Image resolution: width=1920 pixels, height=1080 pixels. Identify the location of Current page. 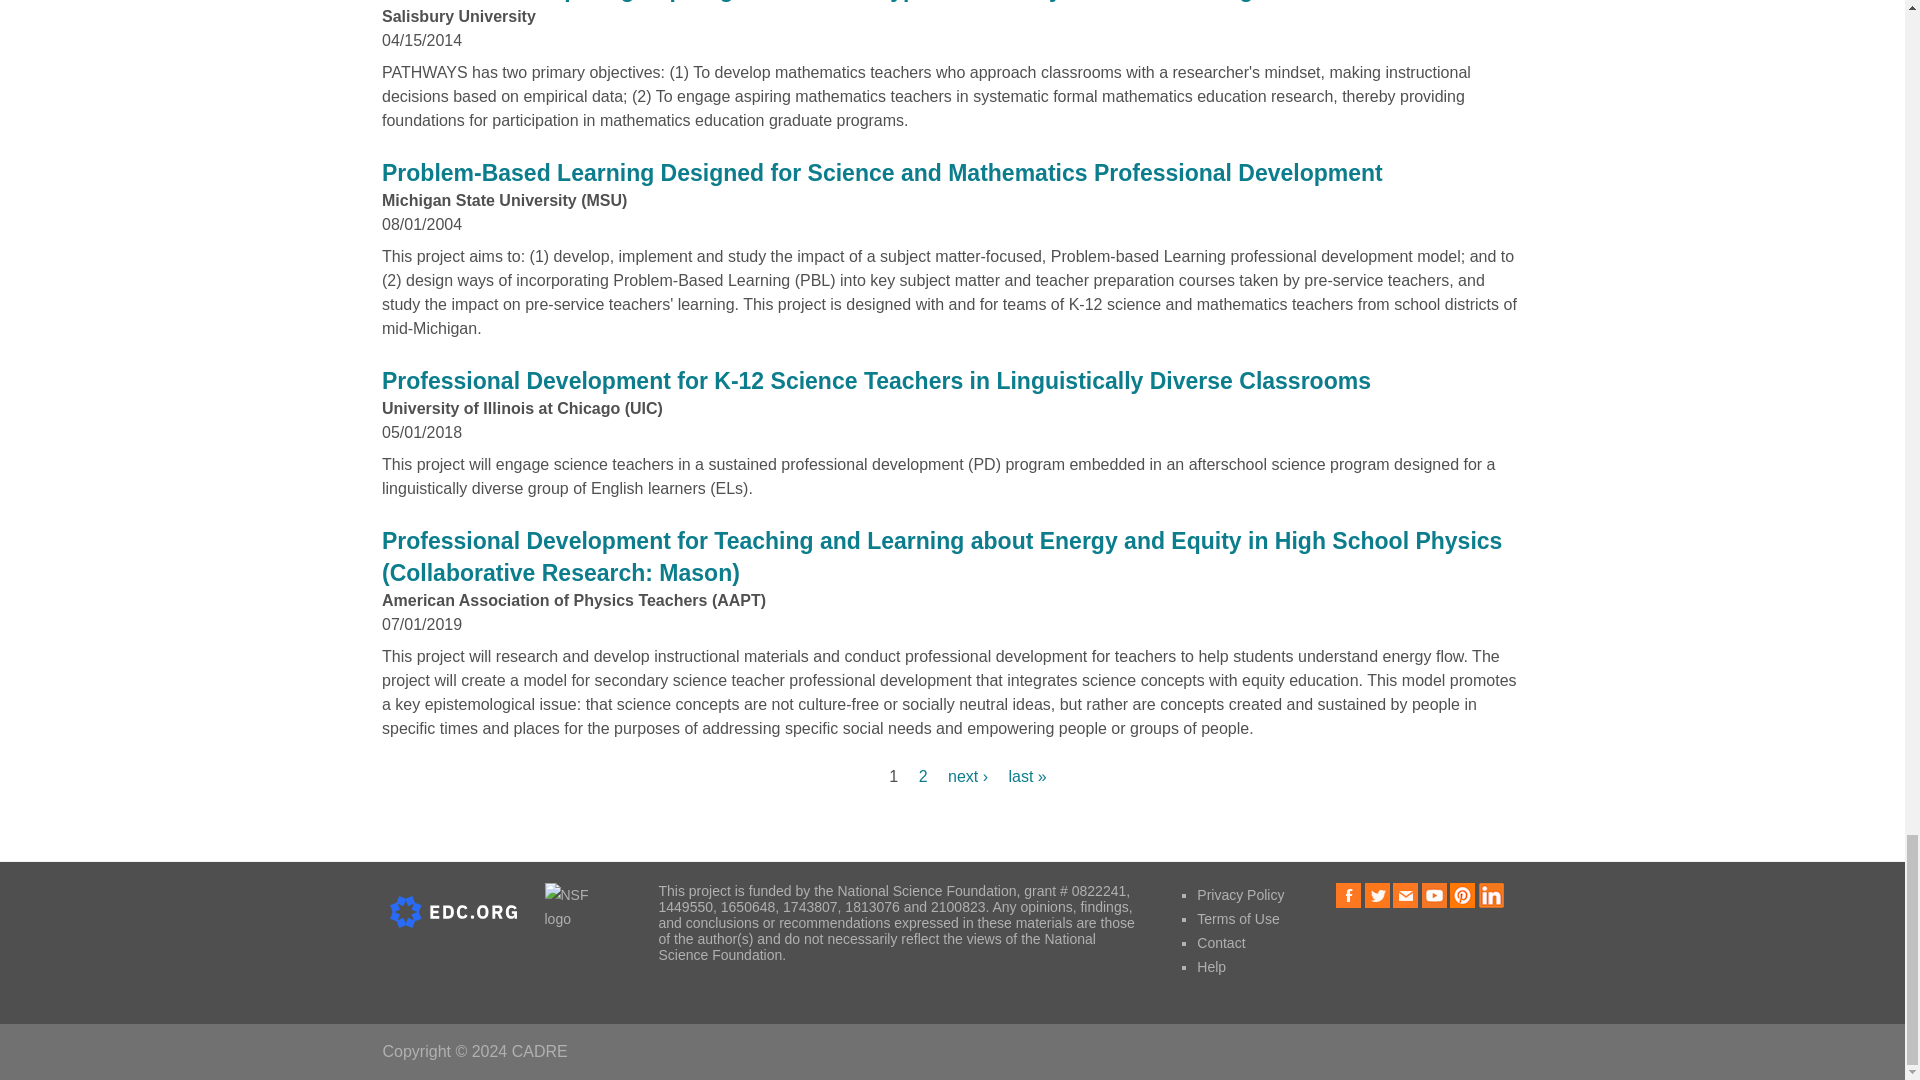
(893, 776).